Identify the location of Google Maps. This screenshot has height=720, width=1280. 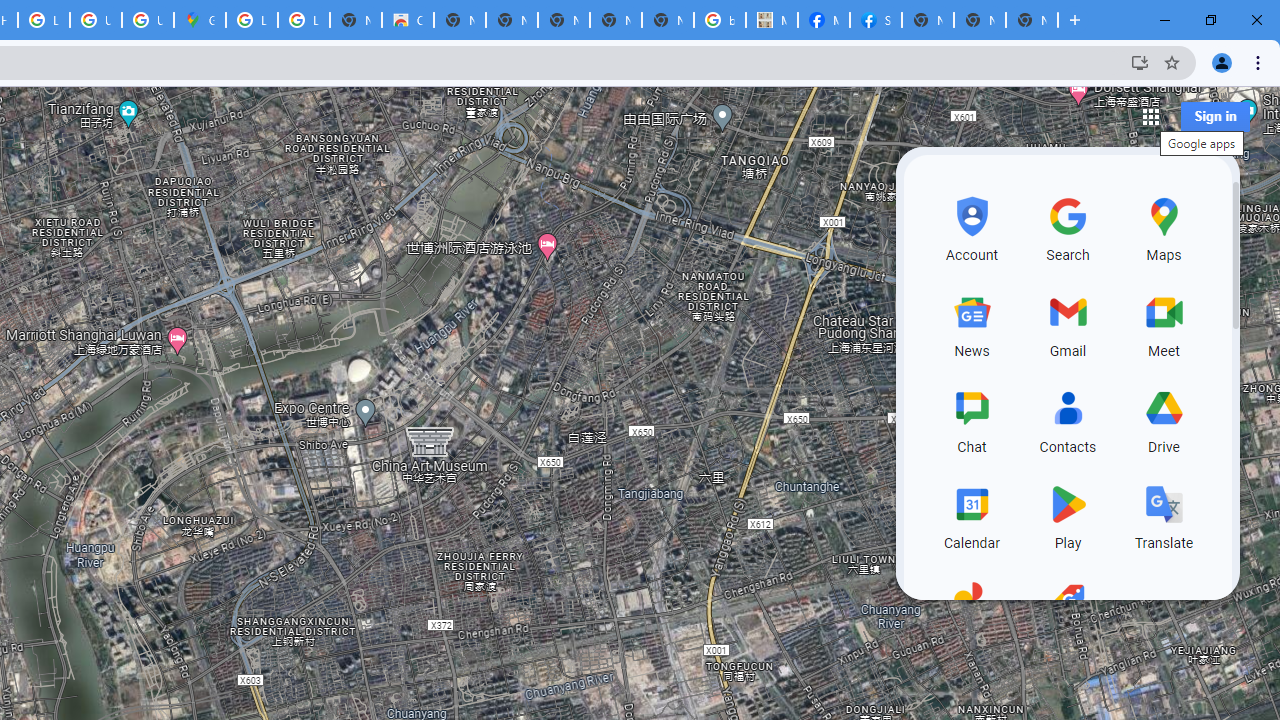
(200, 20).